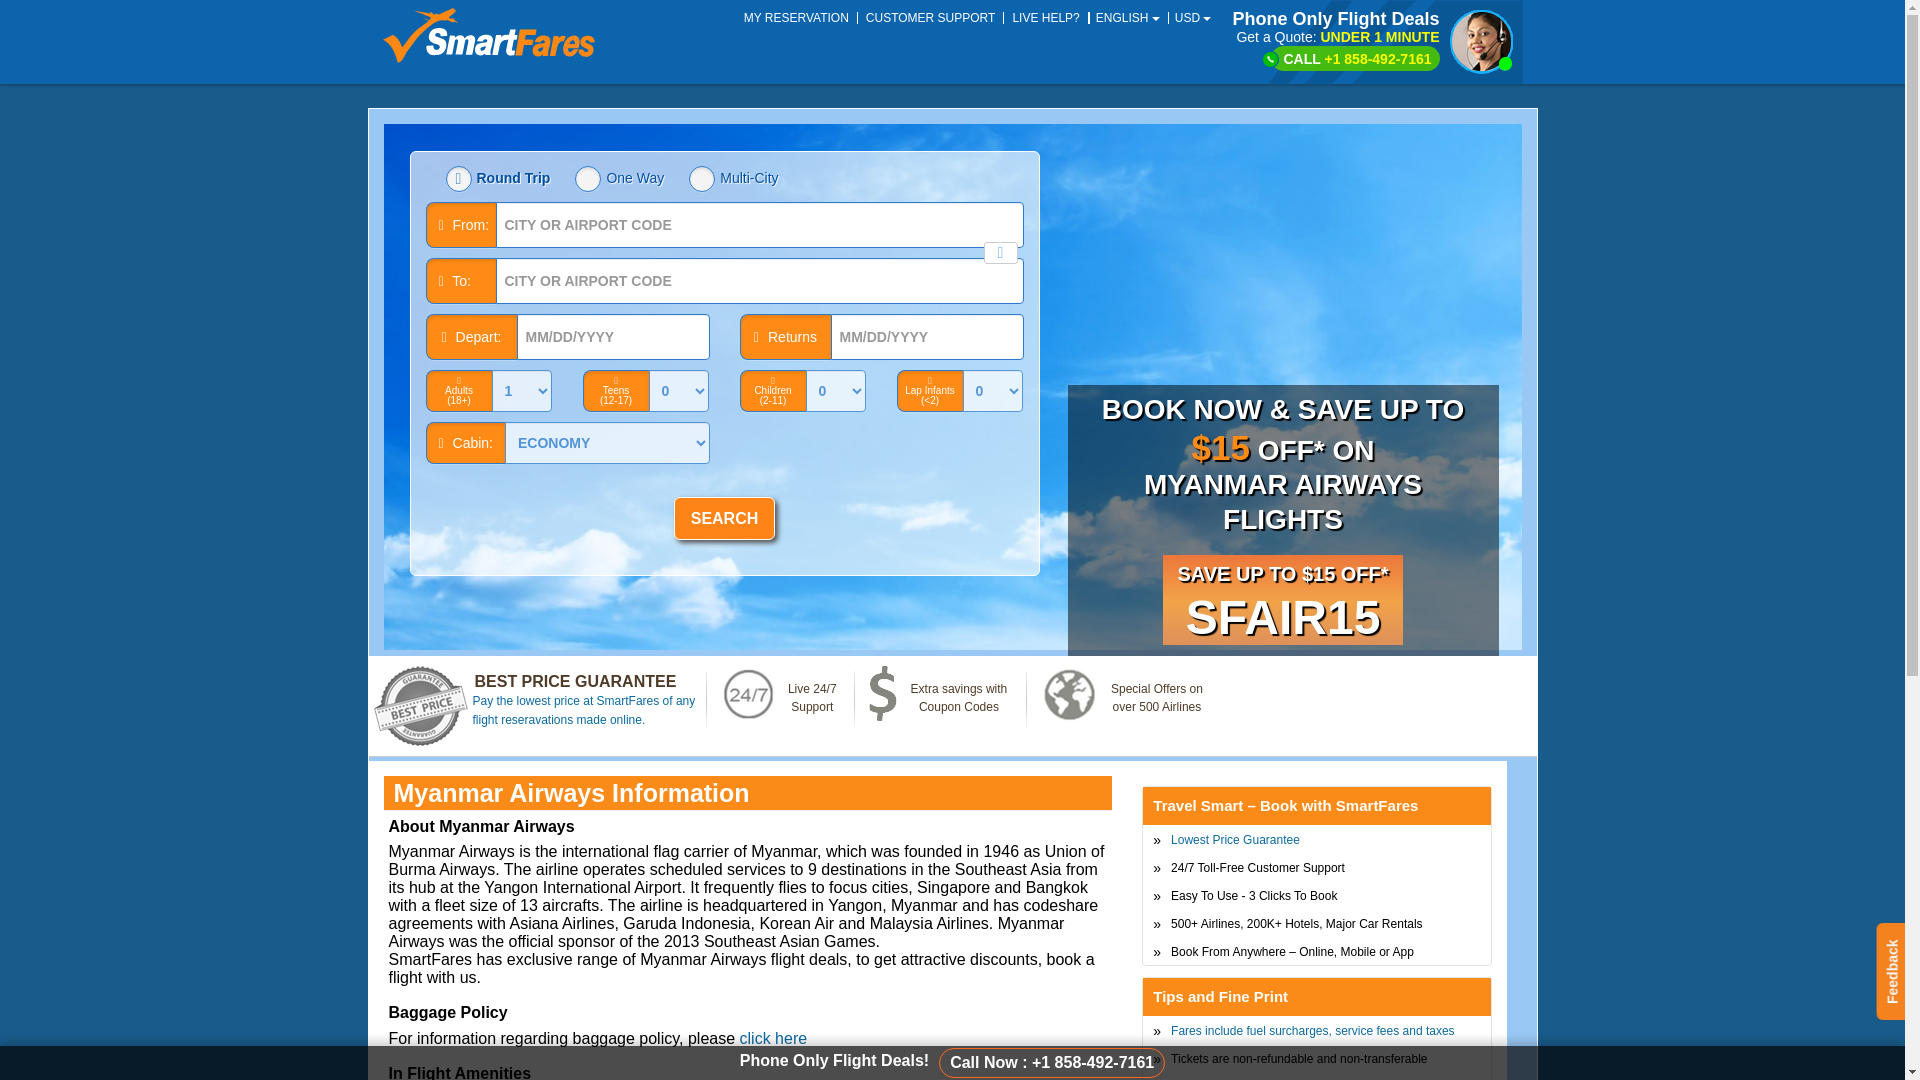  I want to click on Search, so click(724, 518).